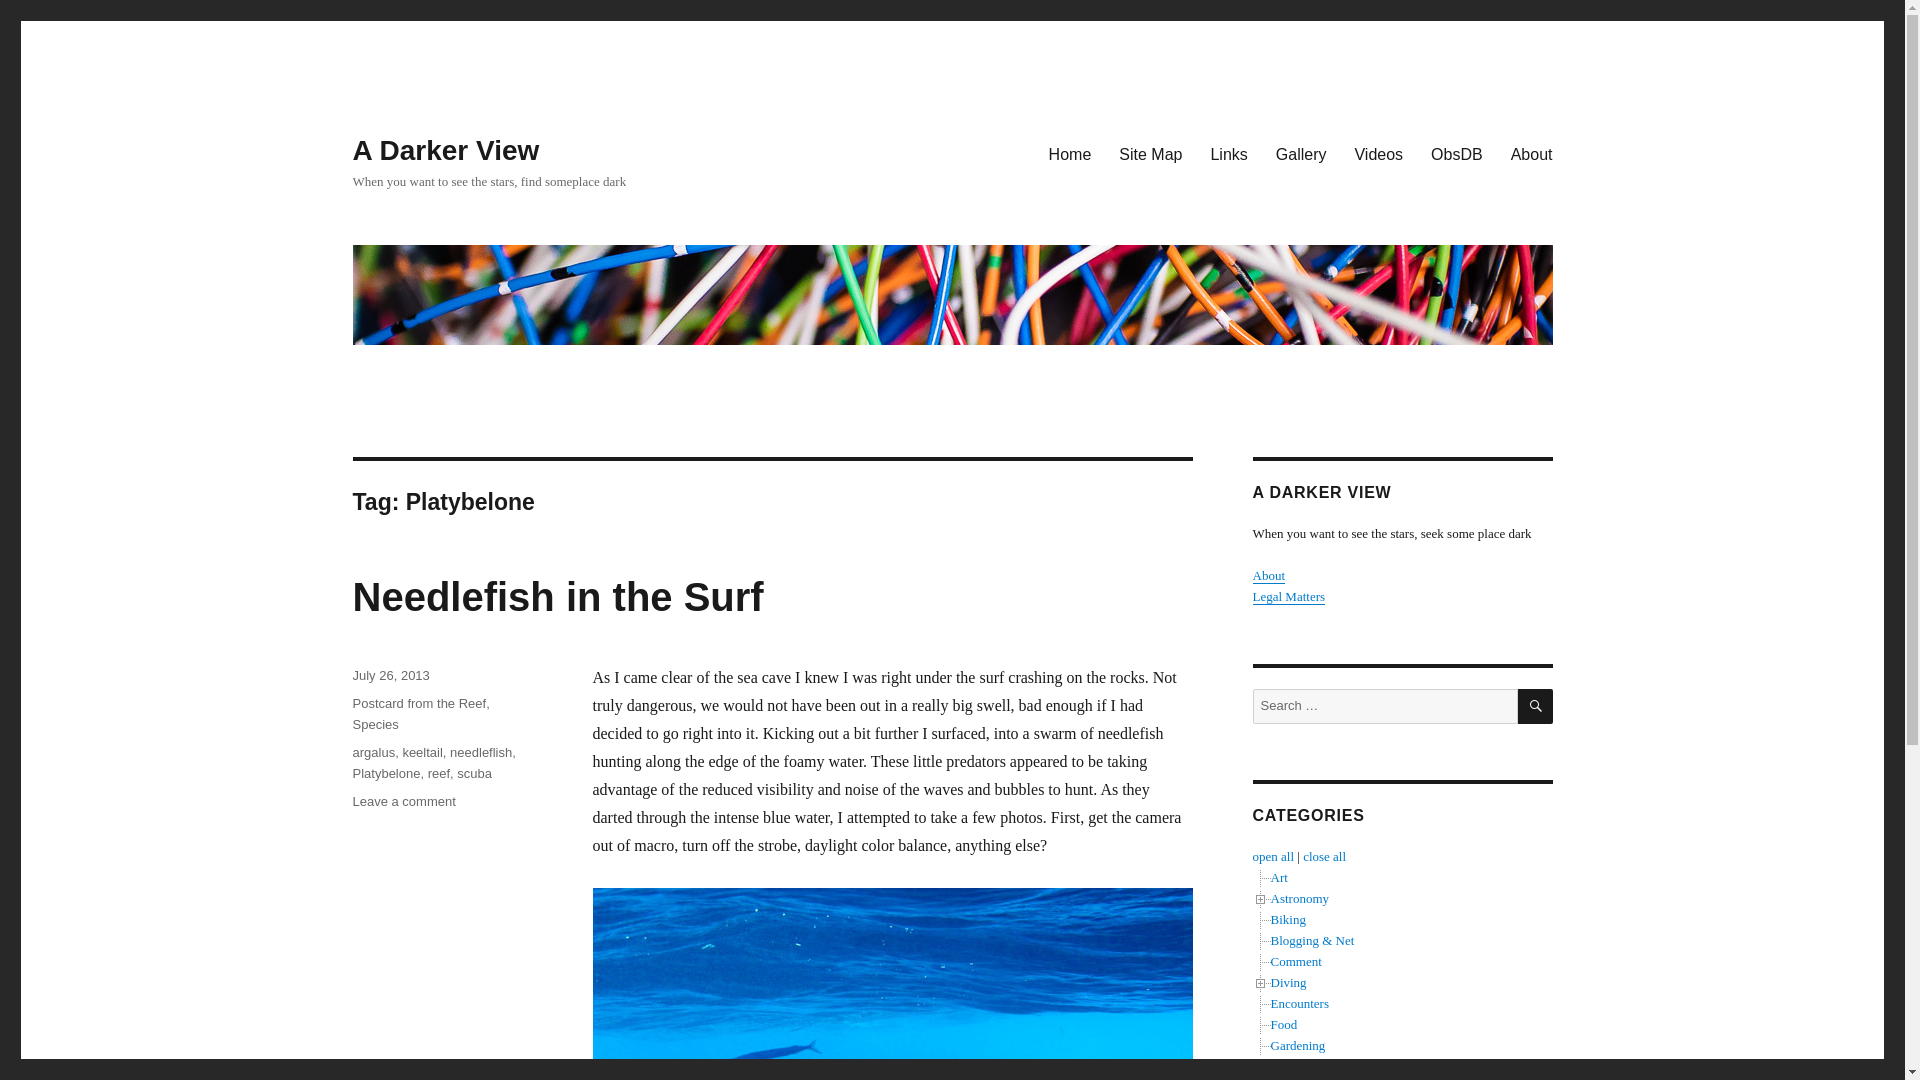  What do you see at coordinates (1456, 153) in the screenshot?
I see `Videos` at bounding box center [1456, 153].